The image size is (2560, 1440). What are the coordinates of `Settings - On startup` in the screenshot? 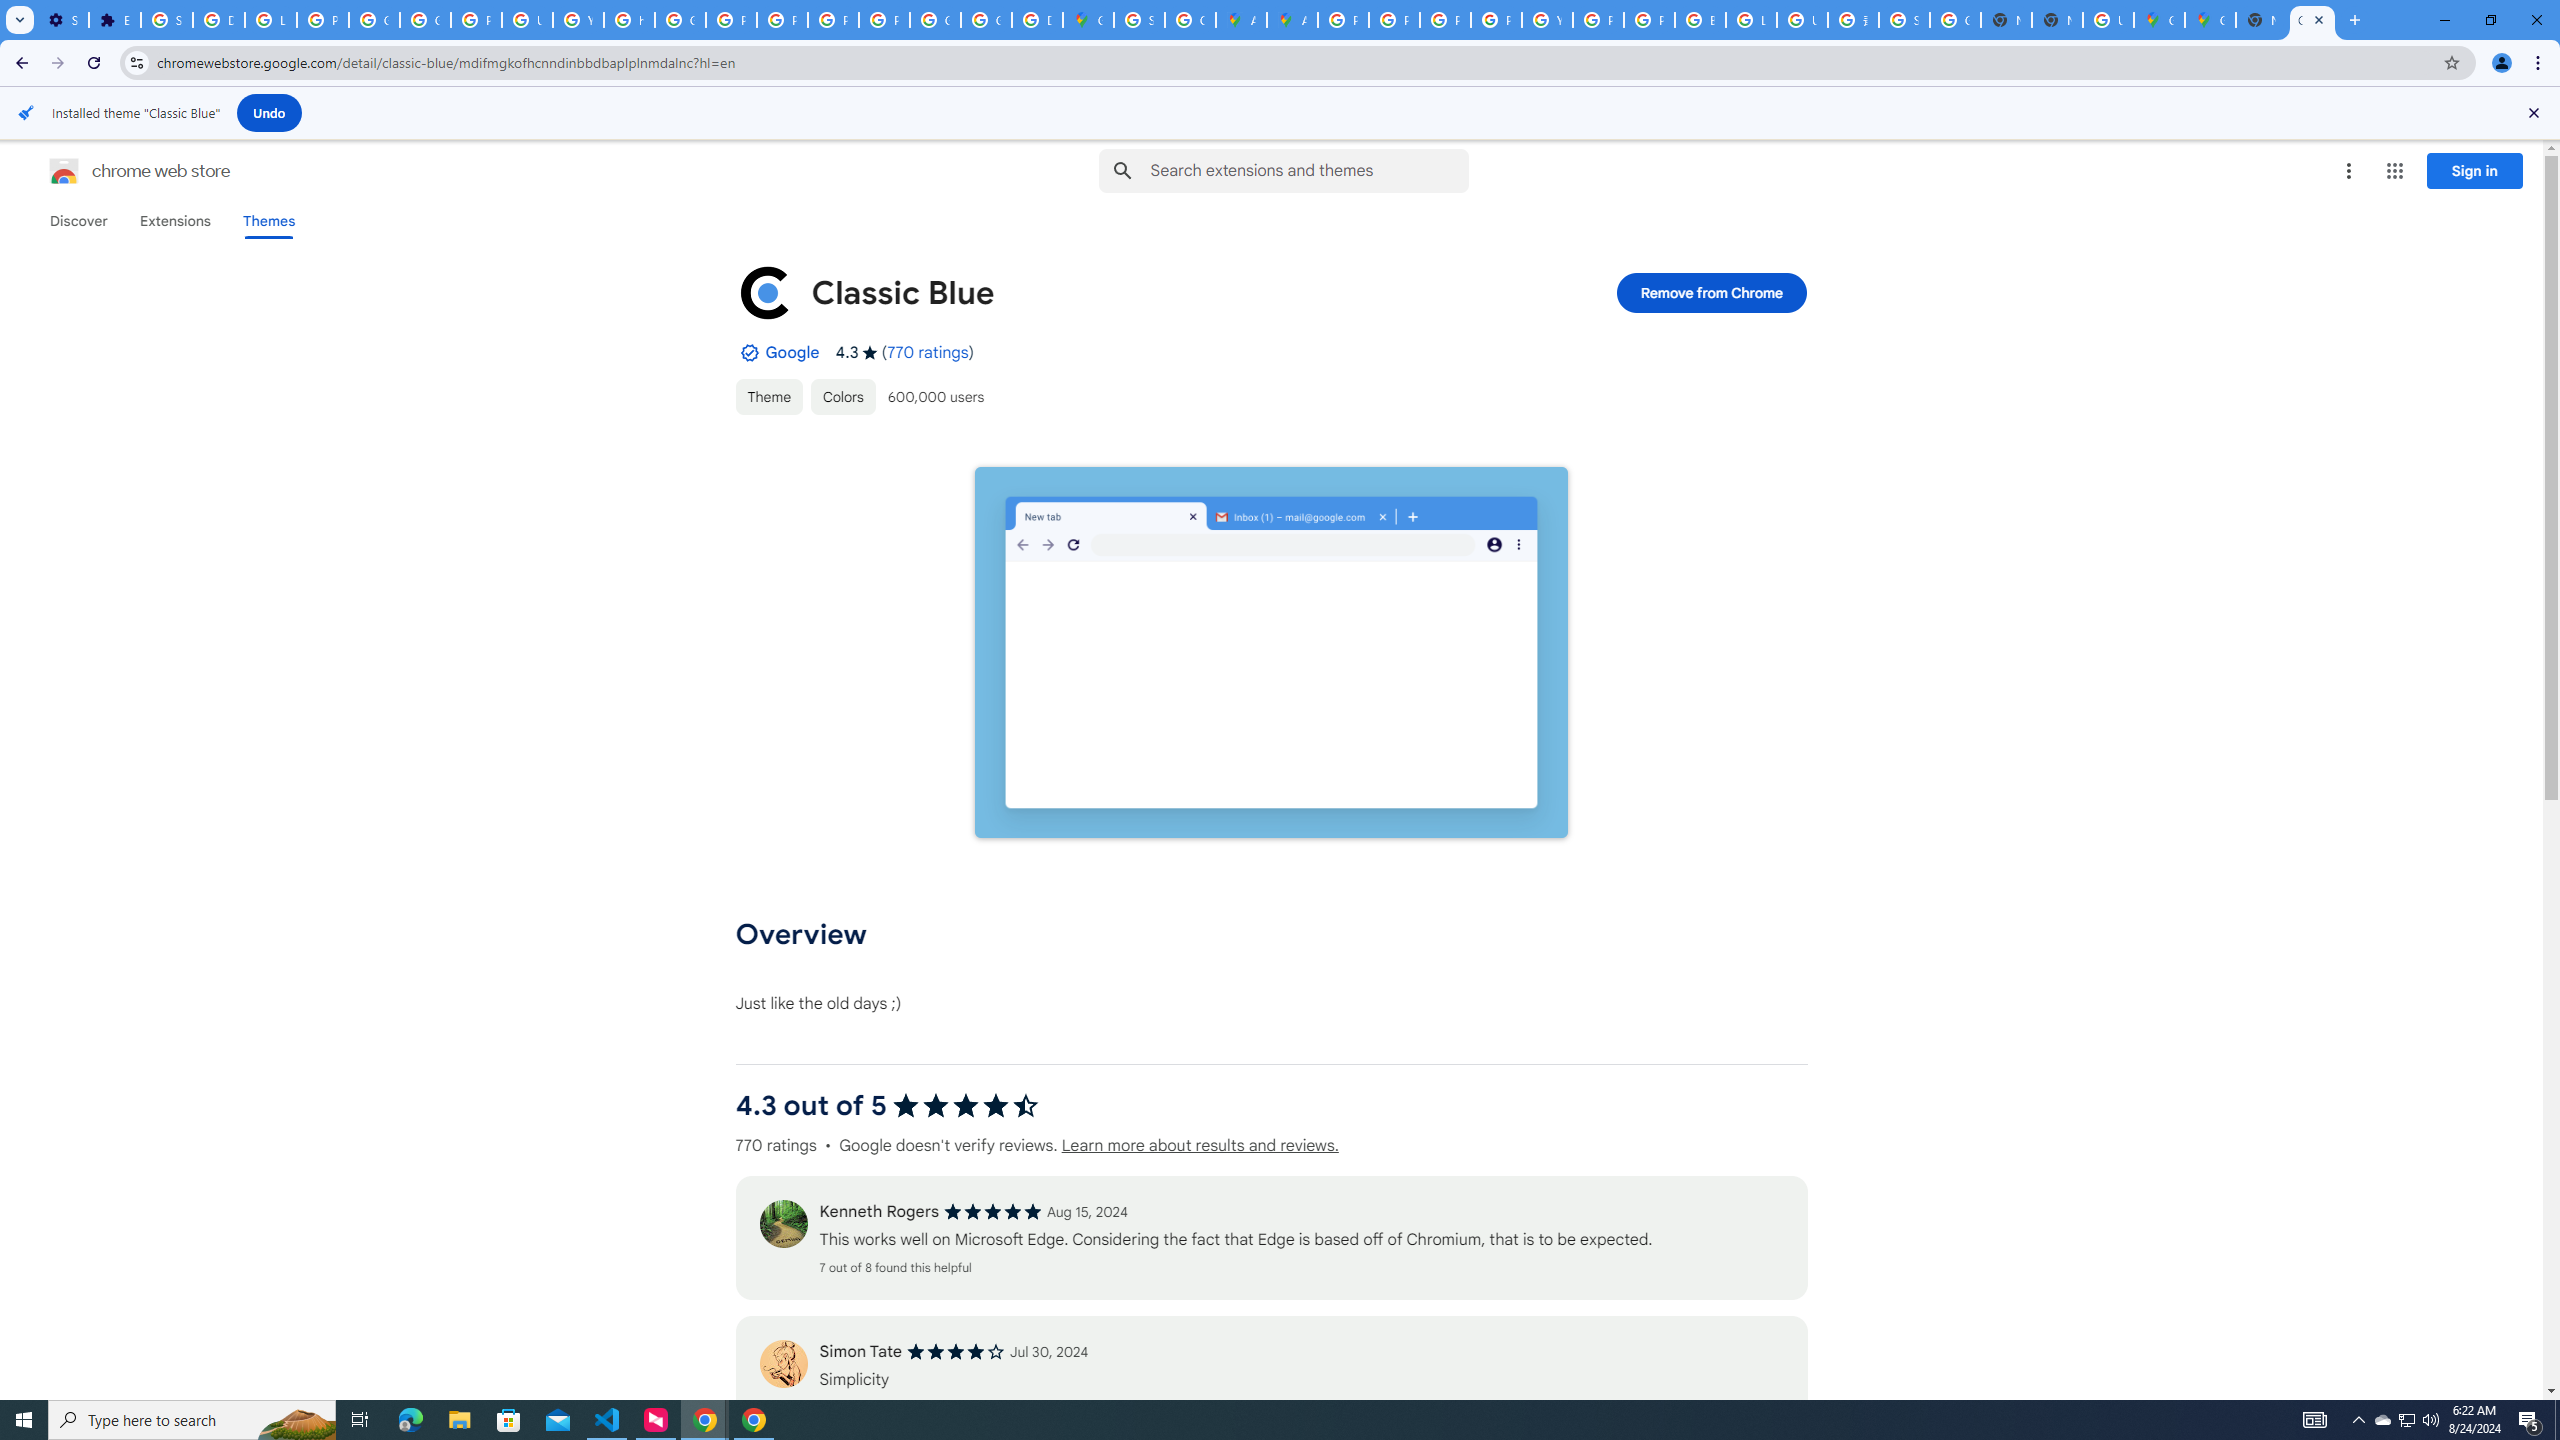 It's located at (62, 20).